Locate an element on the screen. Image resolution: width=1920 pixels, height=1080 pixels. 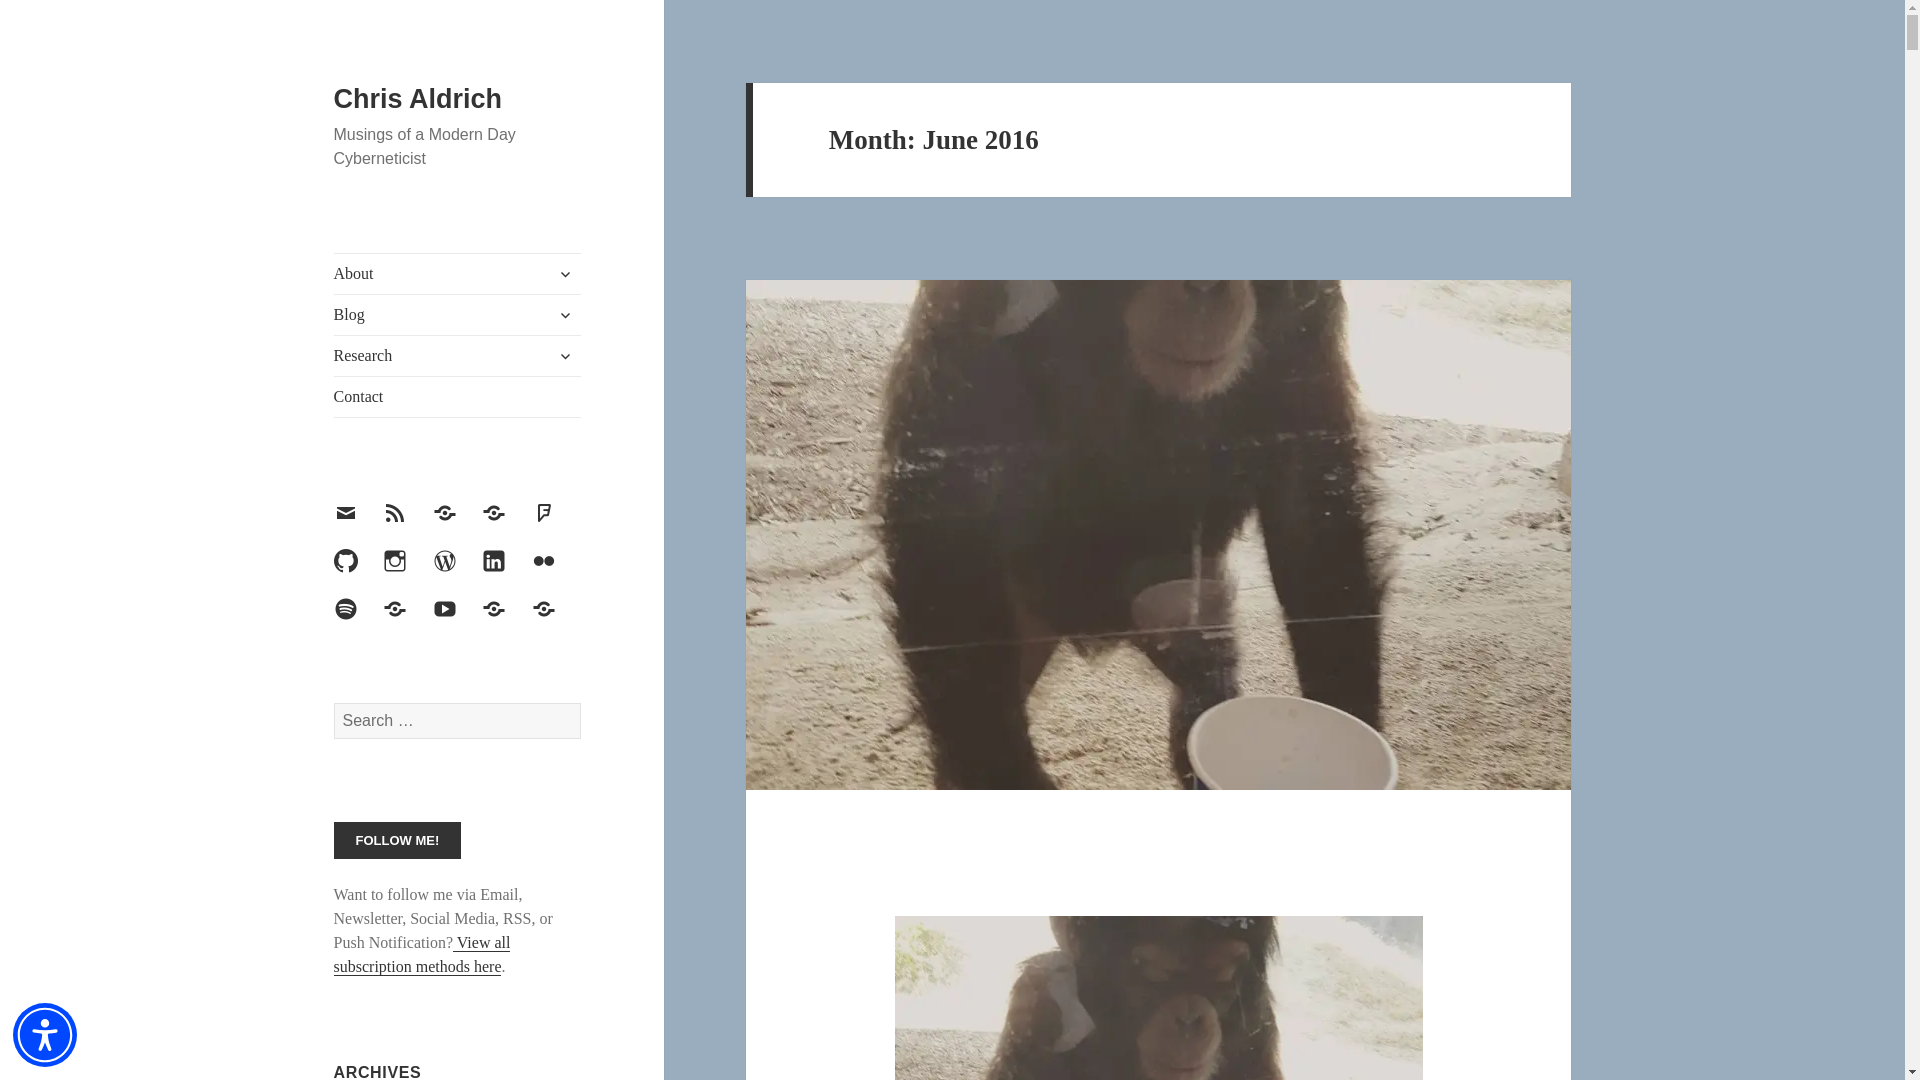
Chris Aldrich is located at coordinates (418, 99).